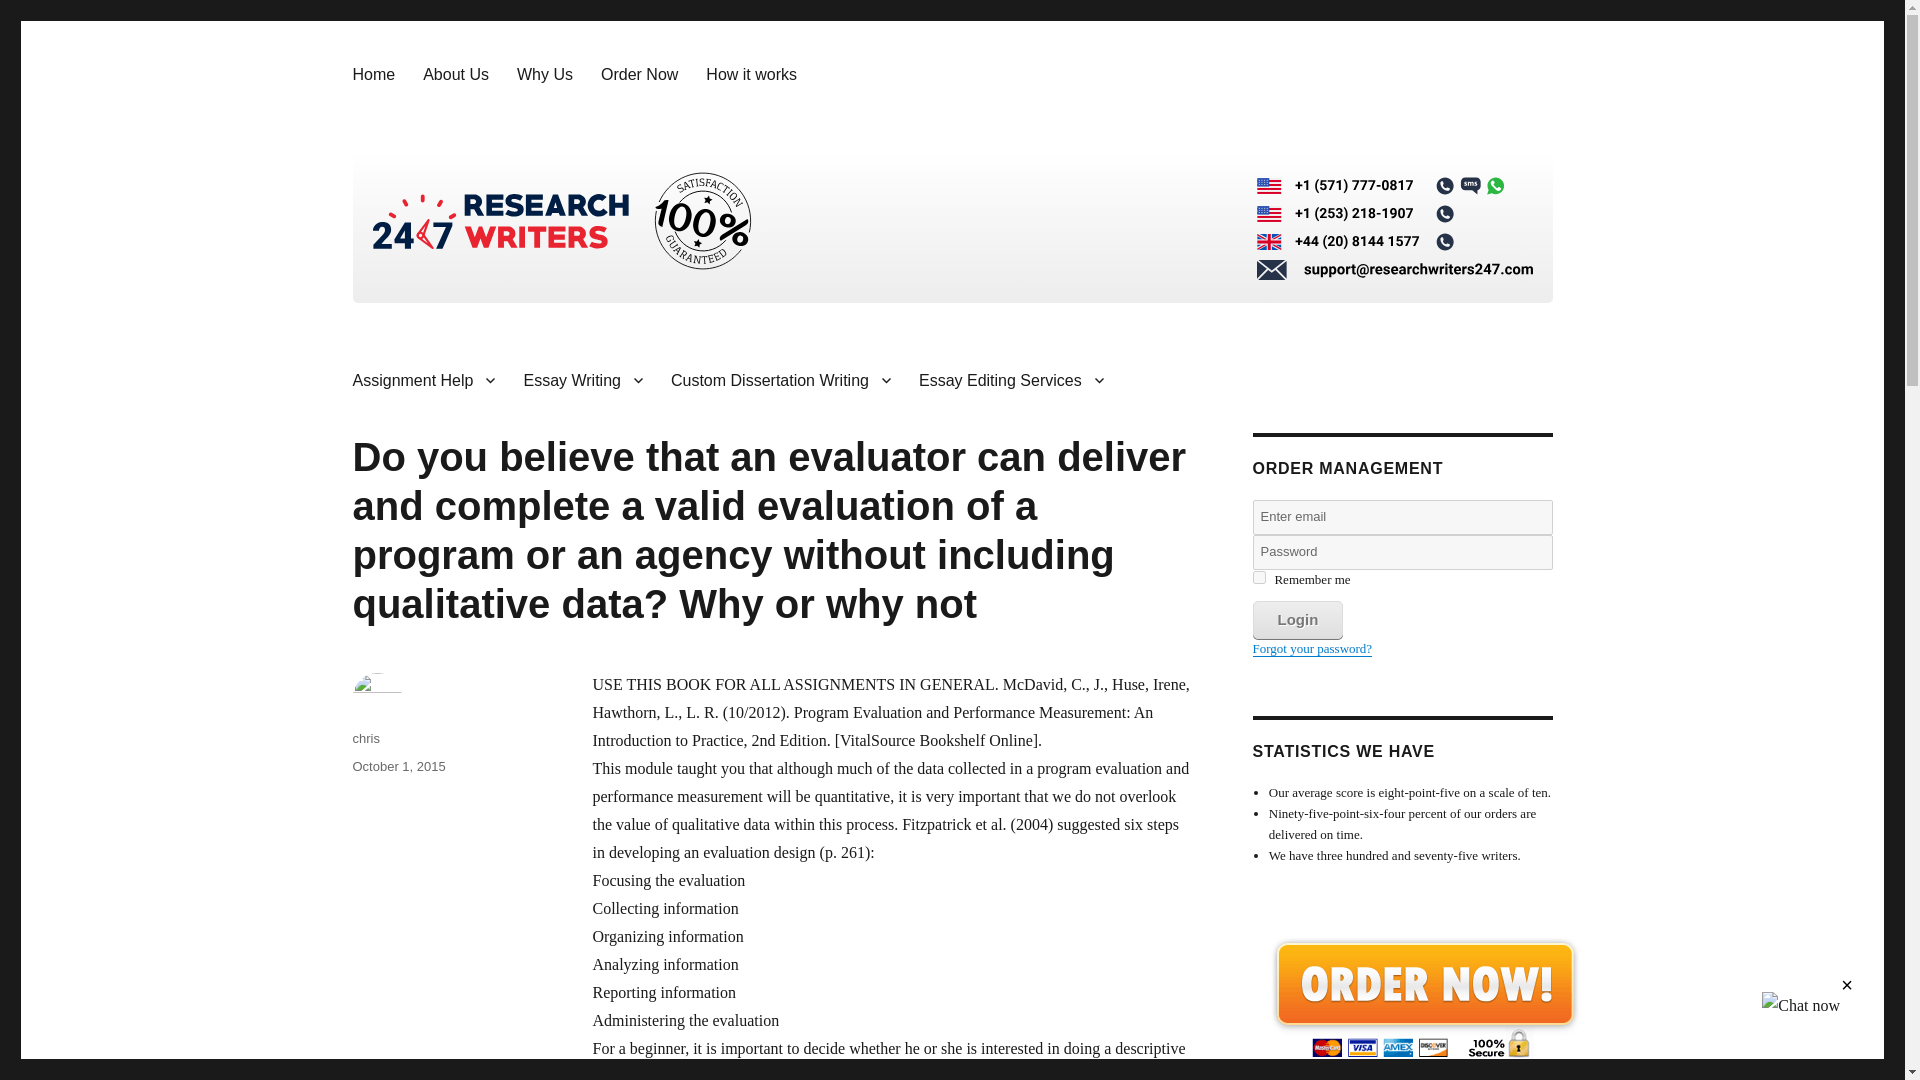 The image size is (1920, 1080). Describe the element at coordinates (1312, 648) in the screenshot. I see `Recover password` at that location.